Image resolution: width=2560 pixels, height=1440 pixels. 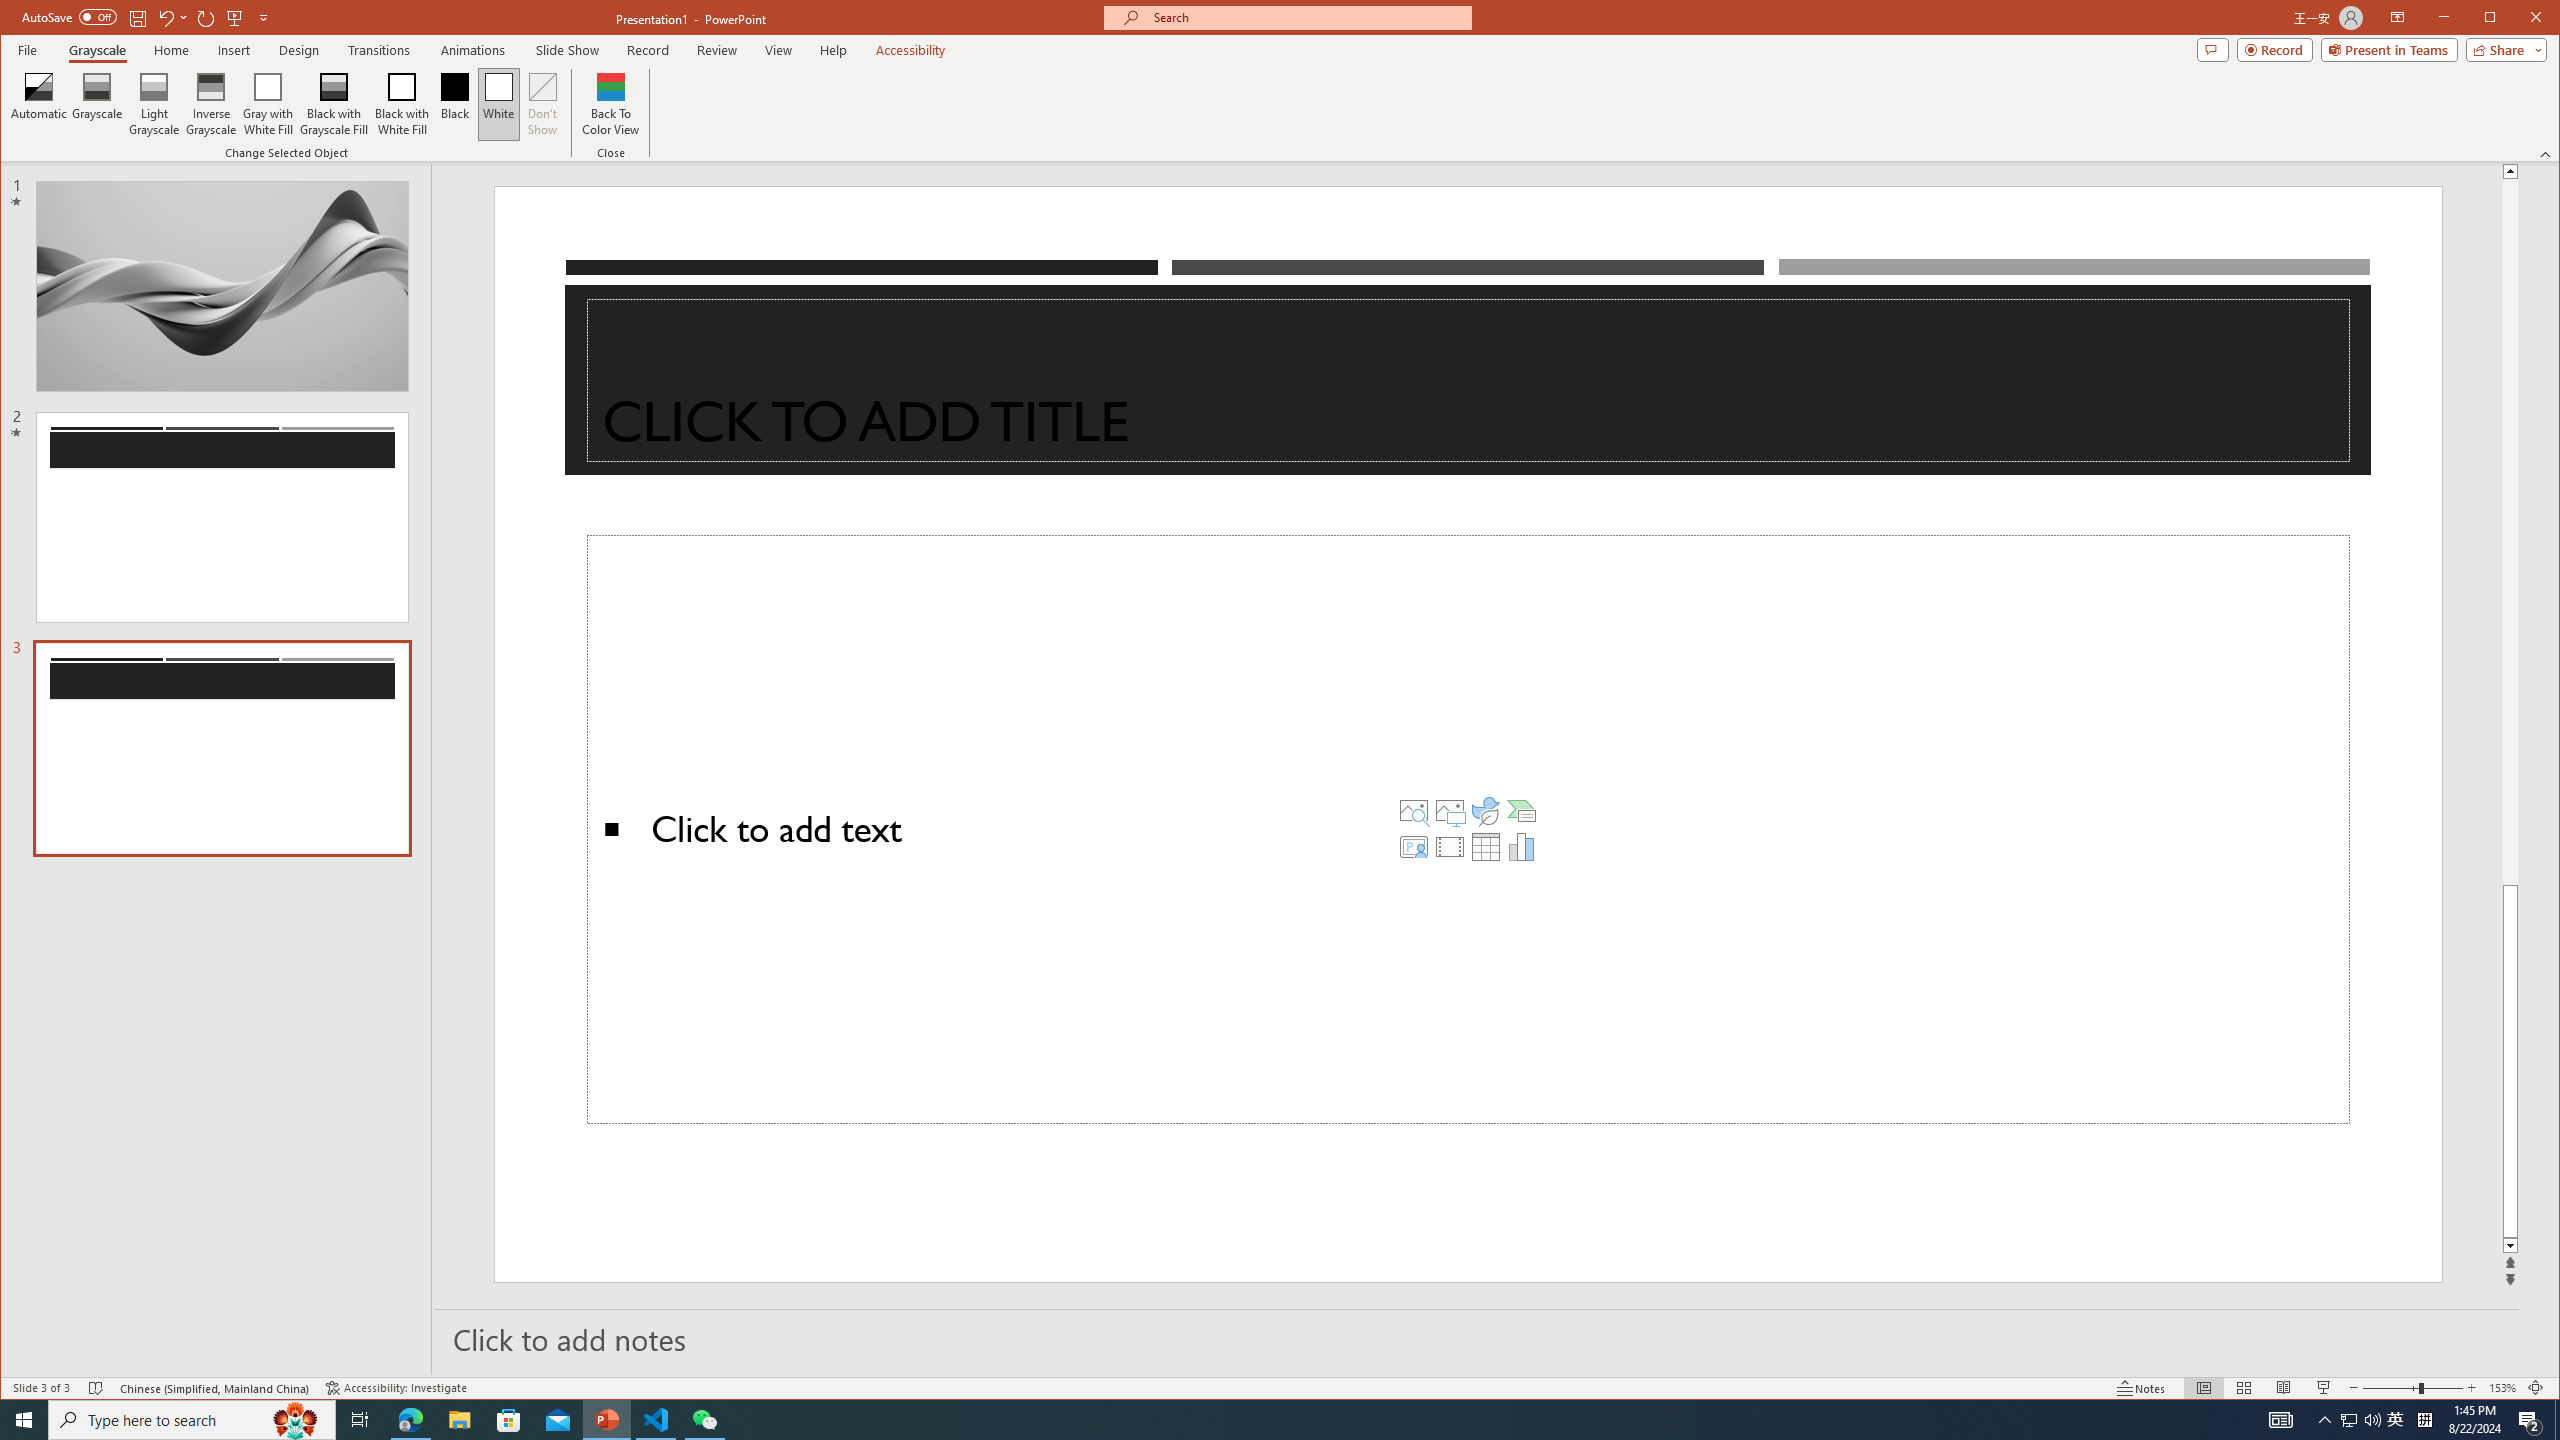 I want to click on Insert Video, so click(x=1450, y=846).